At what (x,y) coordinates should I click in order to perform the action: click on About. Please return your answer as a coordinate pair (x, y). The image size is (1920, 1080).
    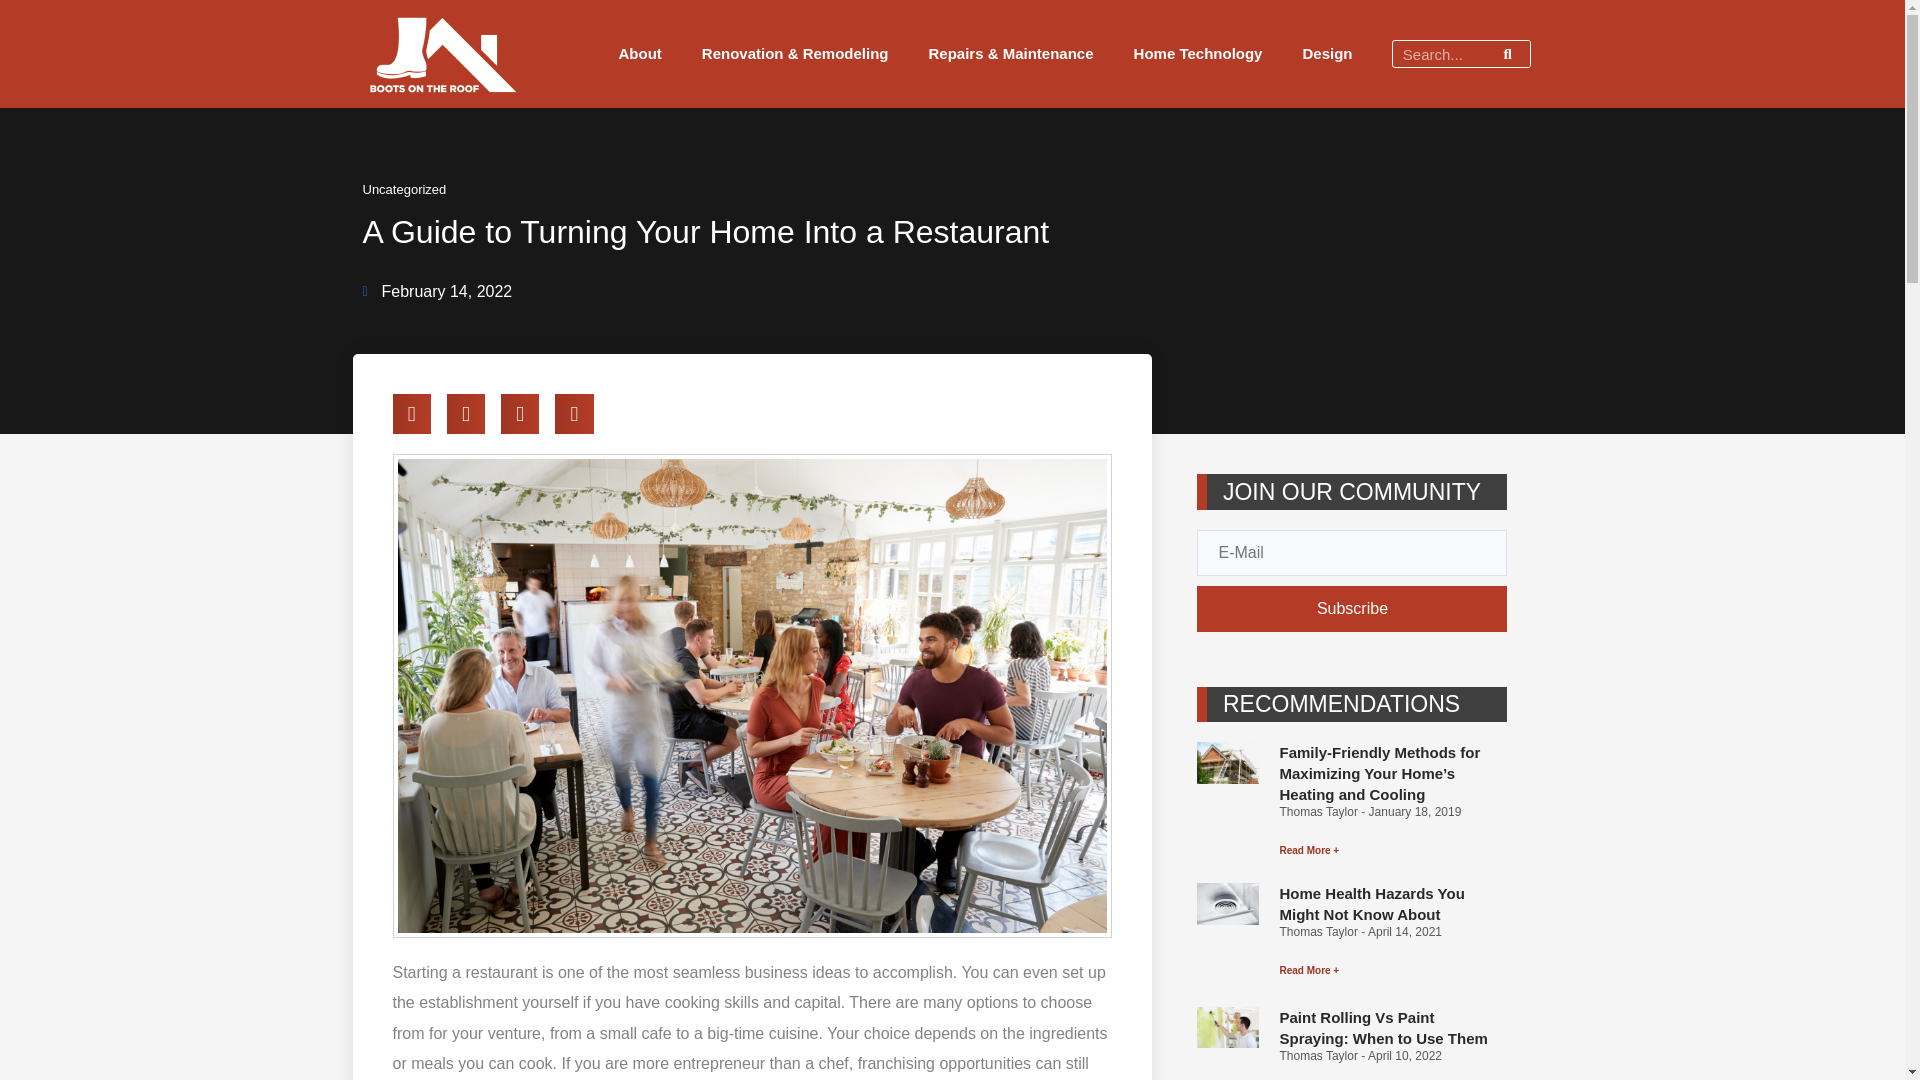
    Looking at the image, I should click on (639, 54).